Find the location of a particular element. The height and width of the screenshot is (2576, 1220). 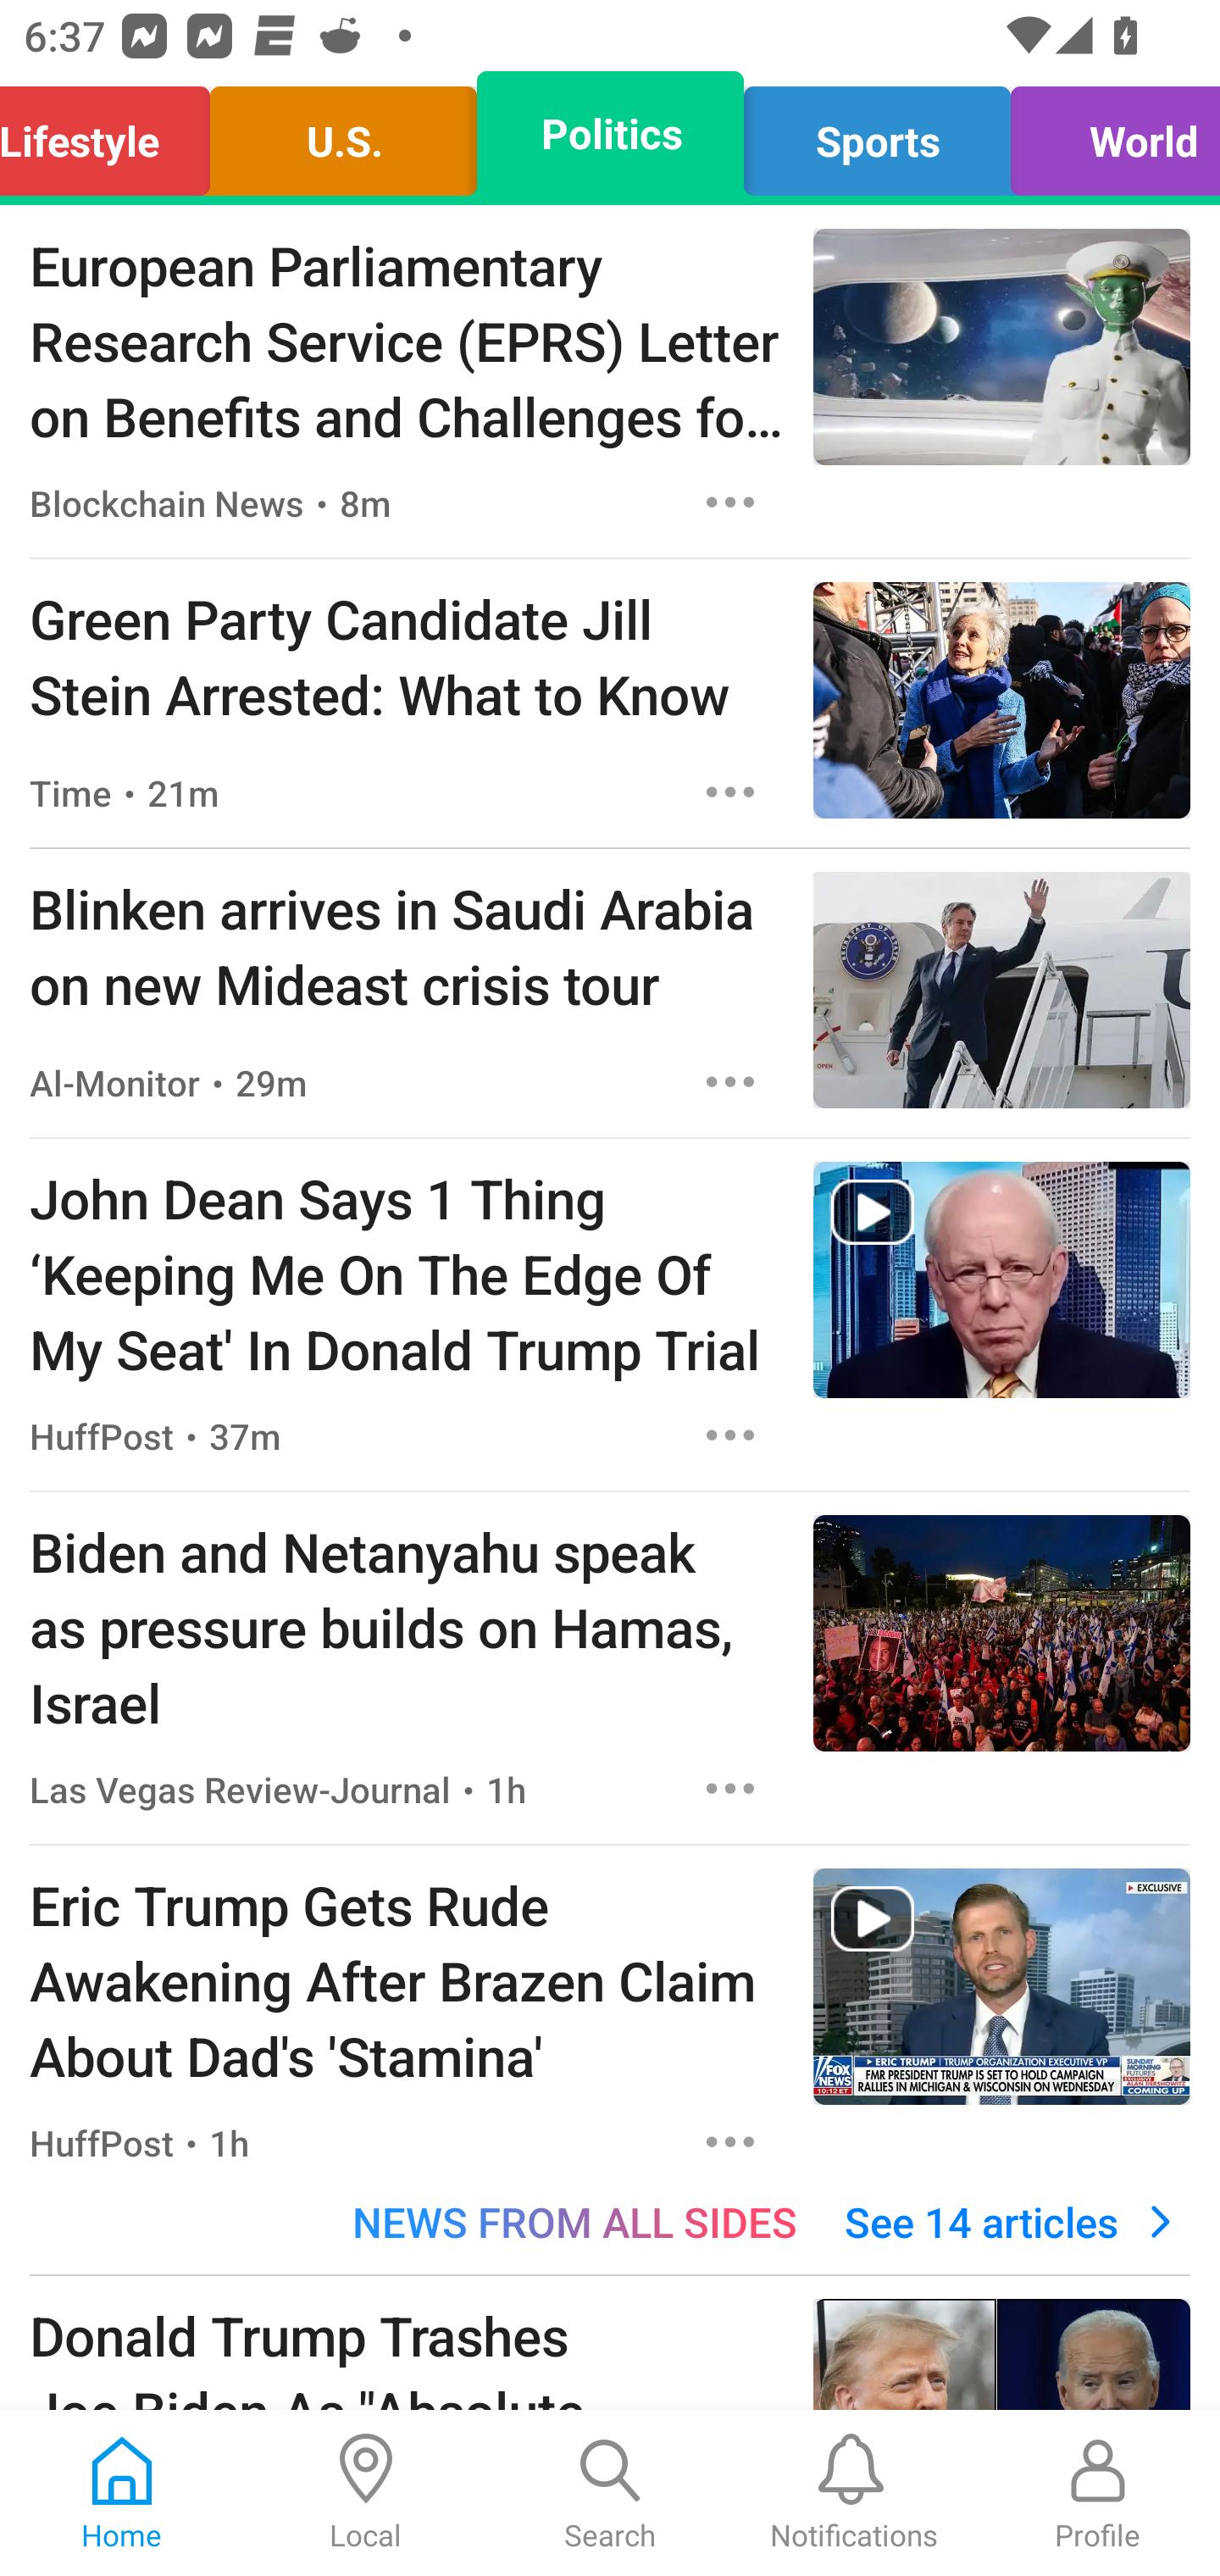

Local is located at coordinates (366, 2493).